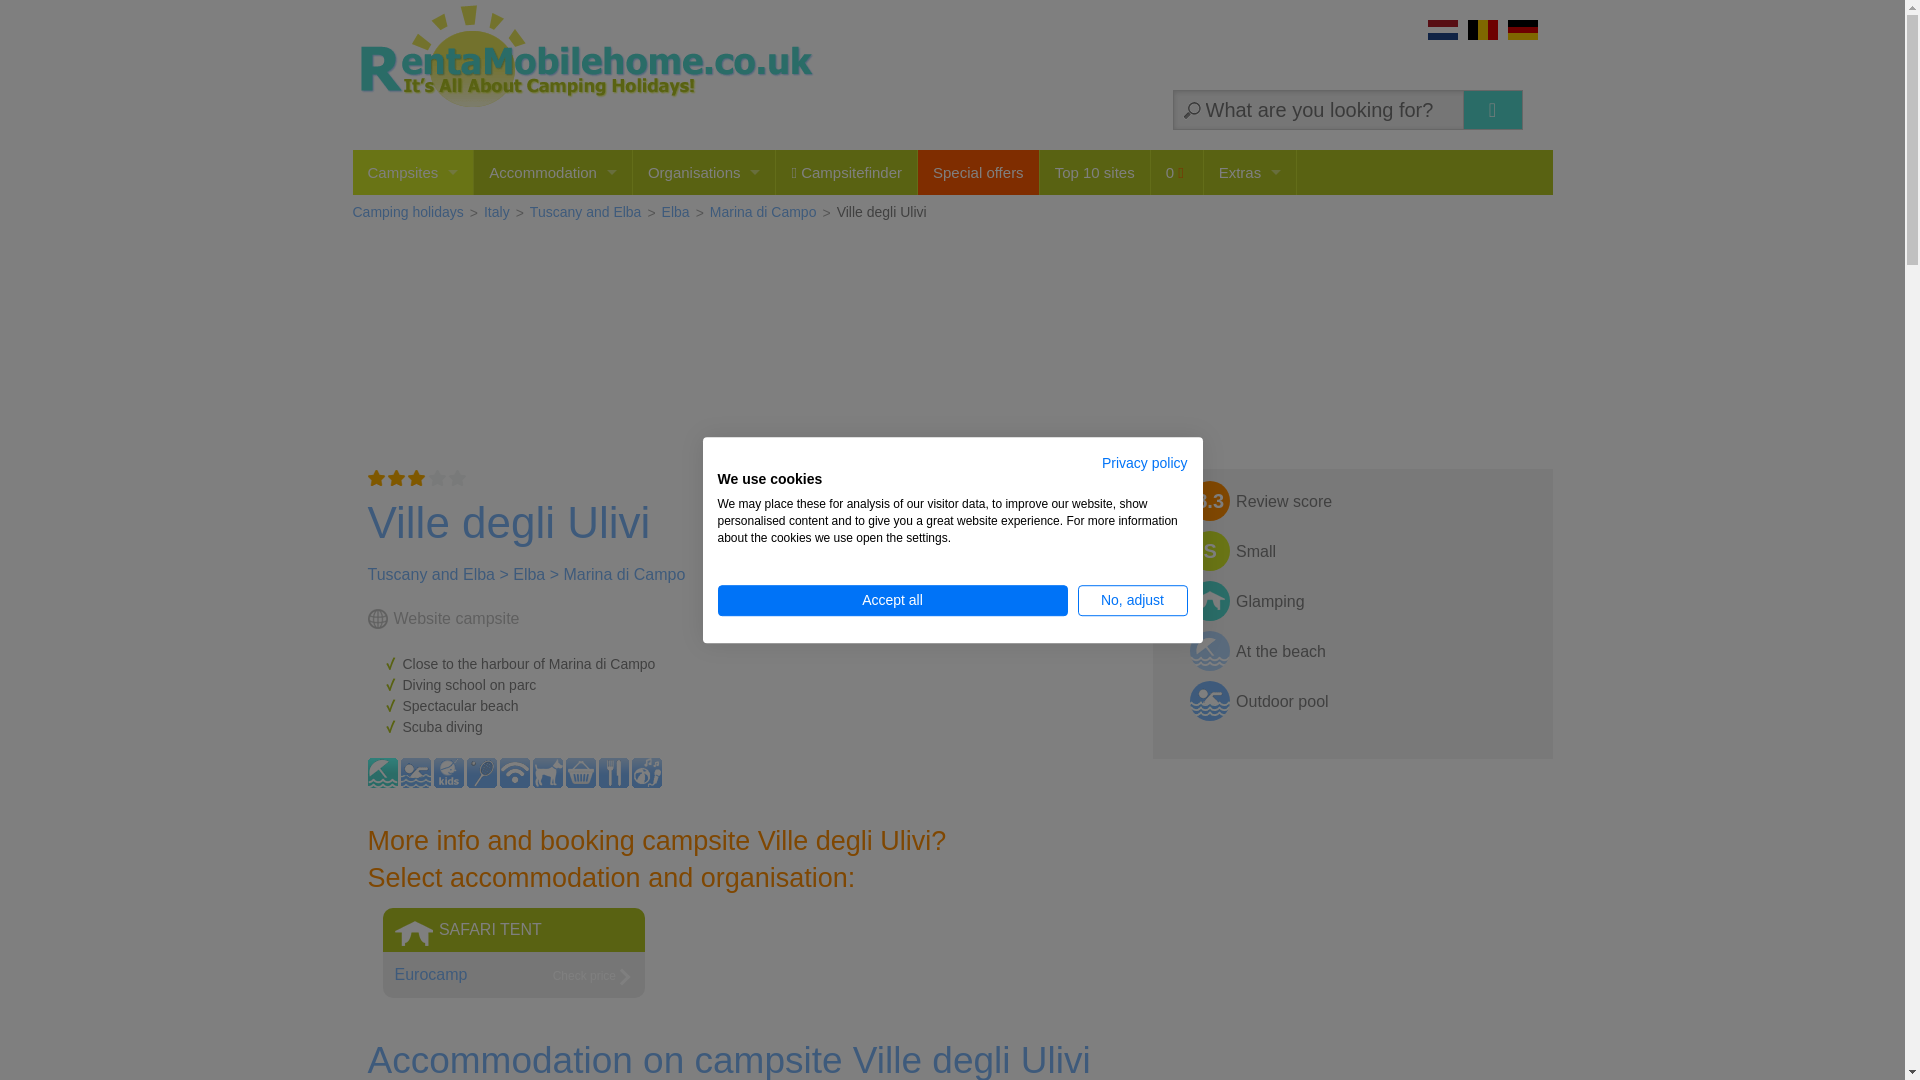 Image resolution: width=1920 pixels, height=1080 pixels. I want to click on Near a Beach and Sea, so click(382, 773).